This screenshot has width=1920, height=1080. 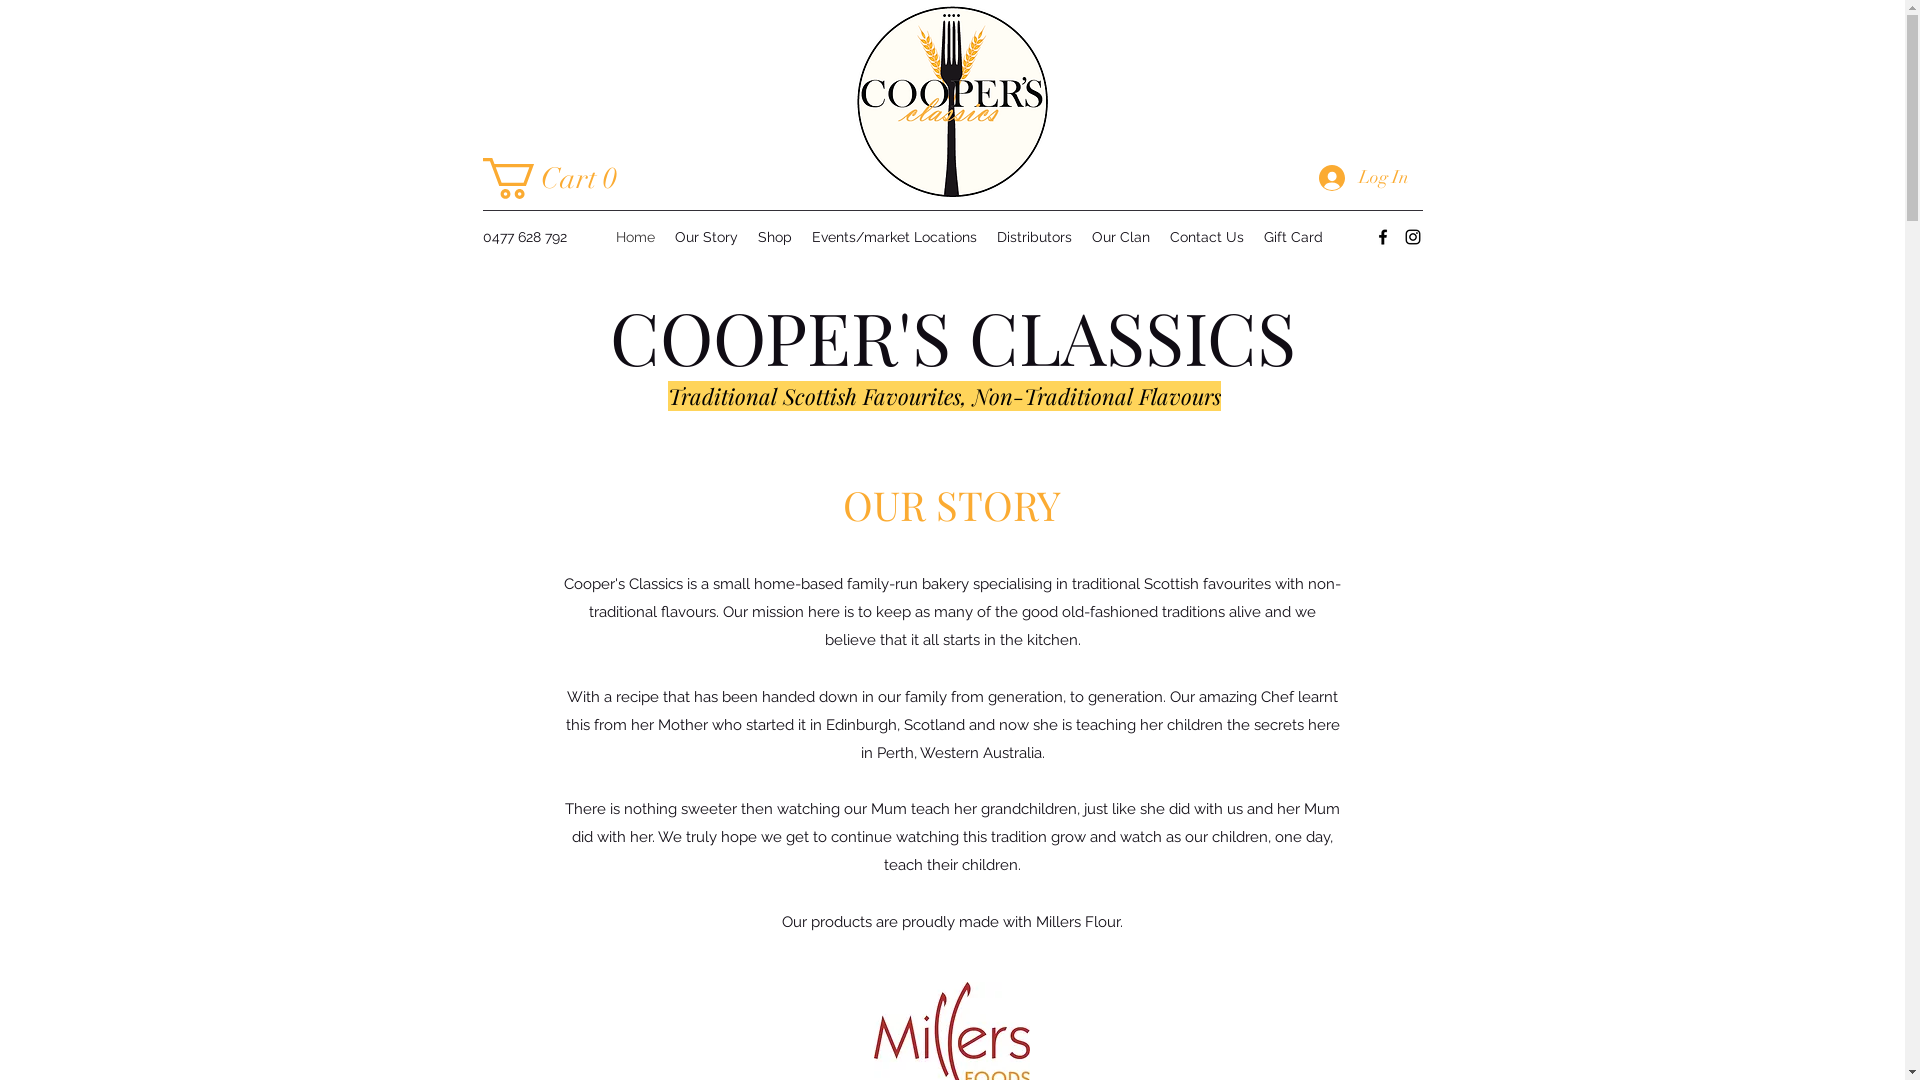 What do you see at coordinates (706, 237) in the screenshot?
I see `Our Story` at bounding box center [706, 237].